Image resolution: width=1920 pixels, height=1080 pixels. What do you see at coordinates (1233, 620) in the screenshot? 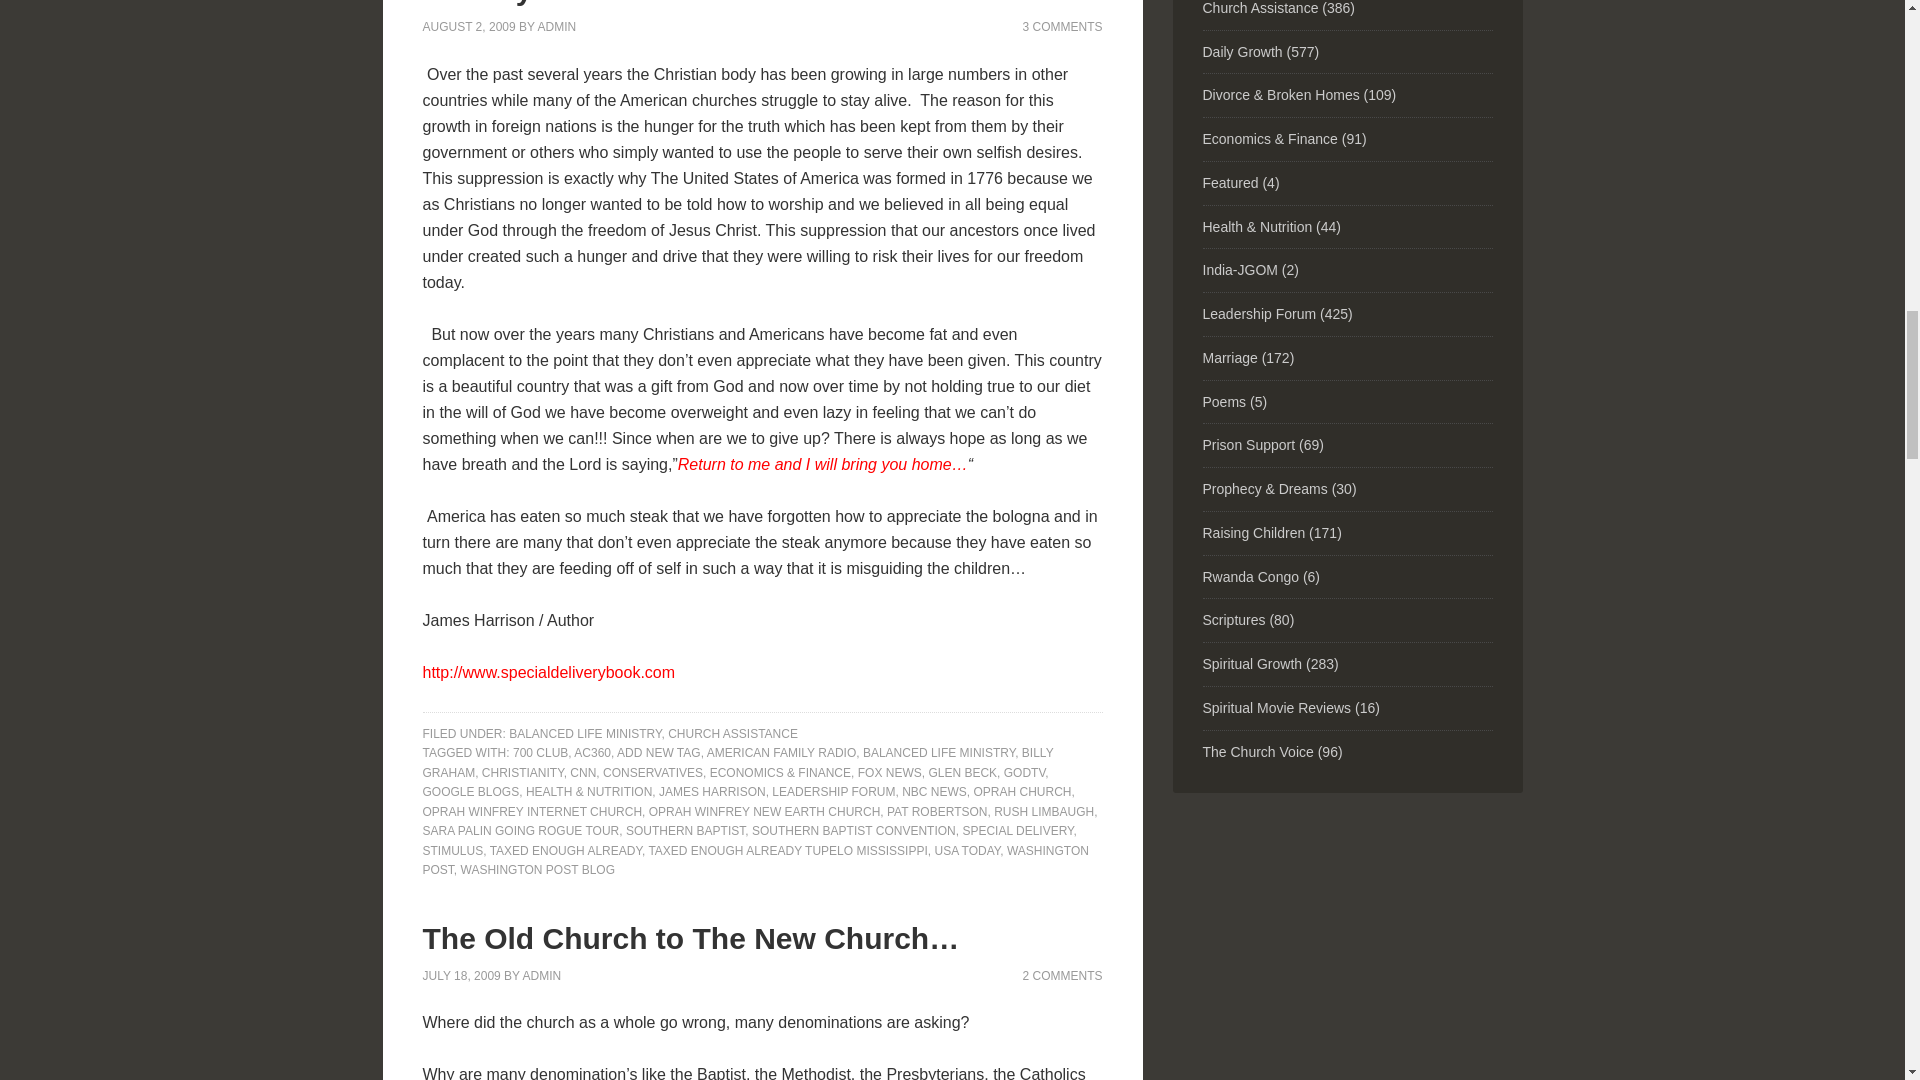
I see `Daily Bible Scriptures` at bounding box center [1233, 620].